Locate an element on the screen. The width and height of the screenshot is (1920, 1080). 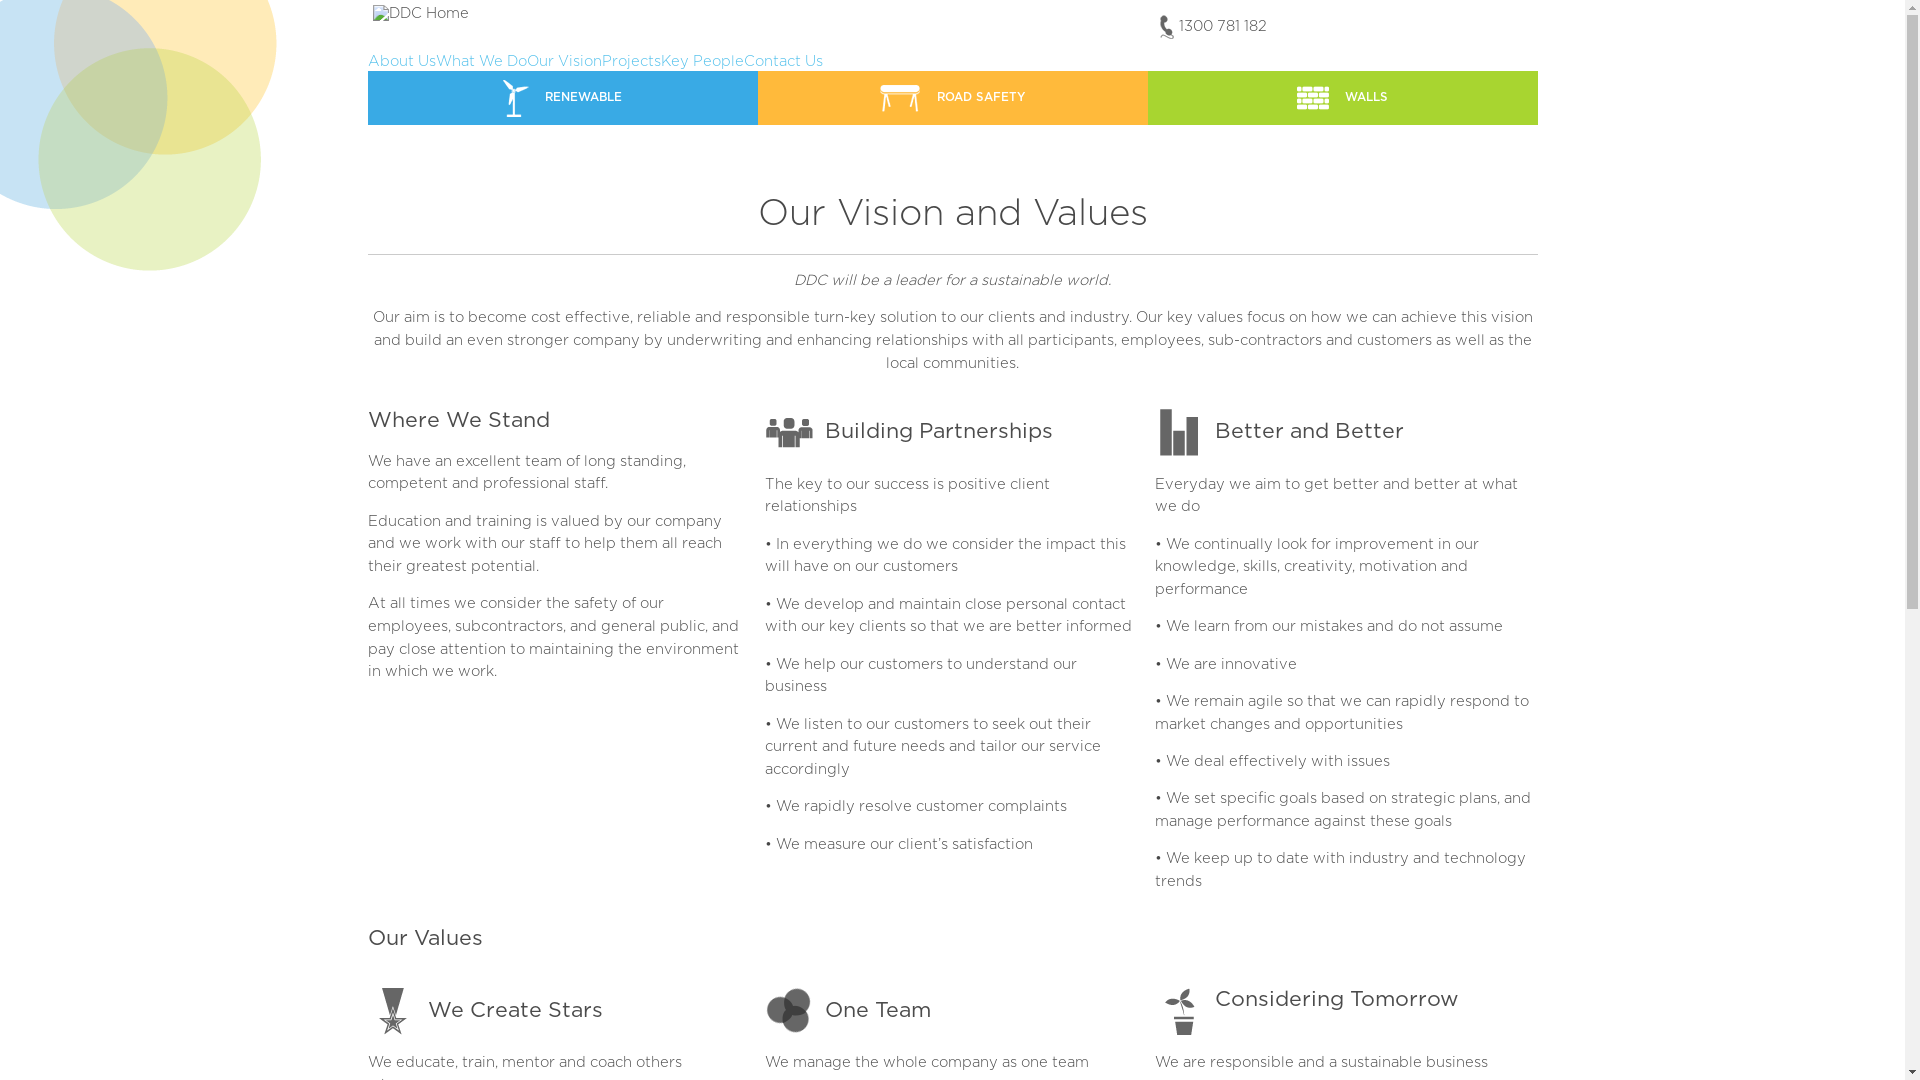
Projects is located at coordinates (632, 62).